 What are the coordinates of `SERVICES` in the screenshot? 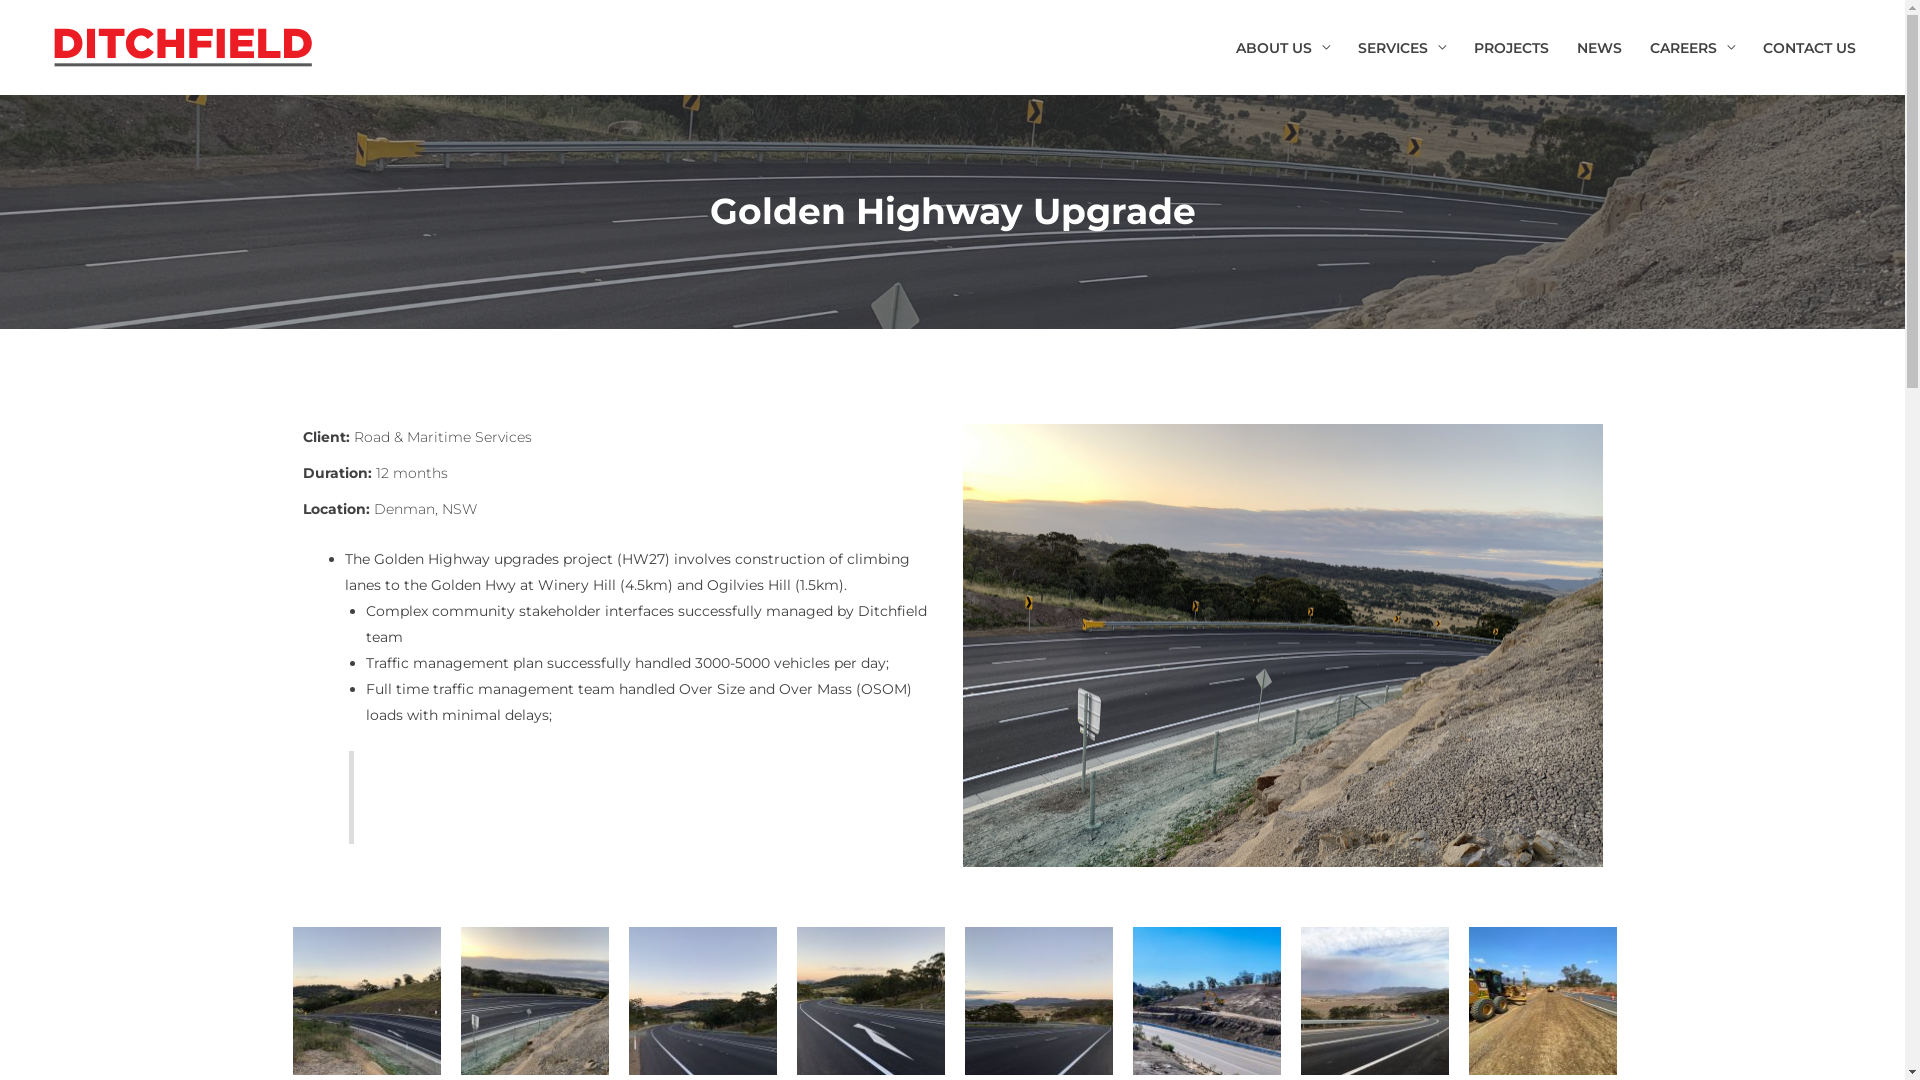 It's located at (1402, 48).